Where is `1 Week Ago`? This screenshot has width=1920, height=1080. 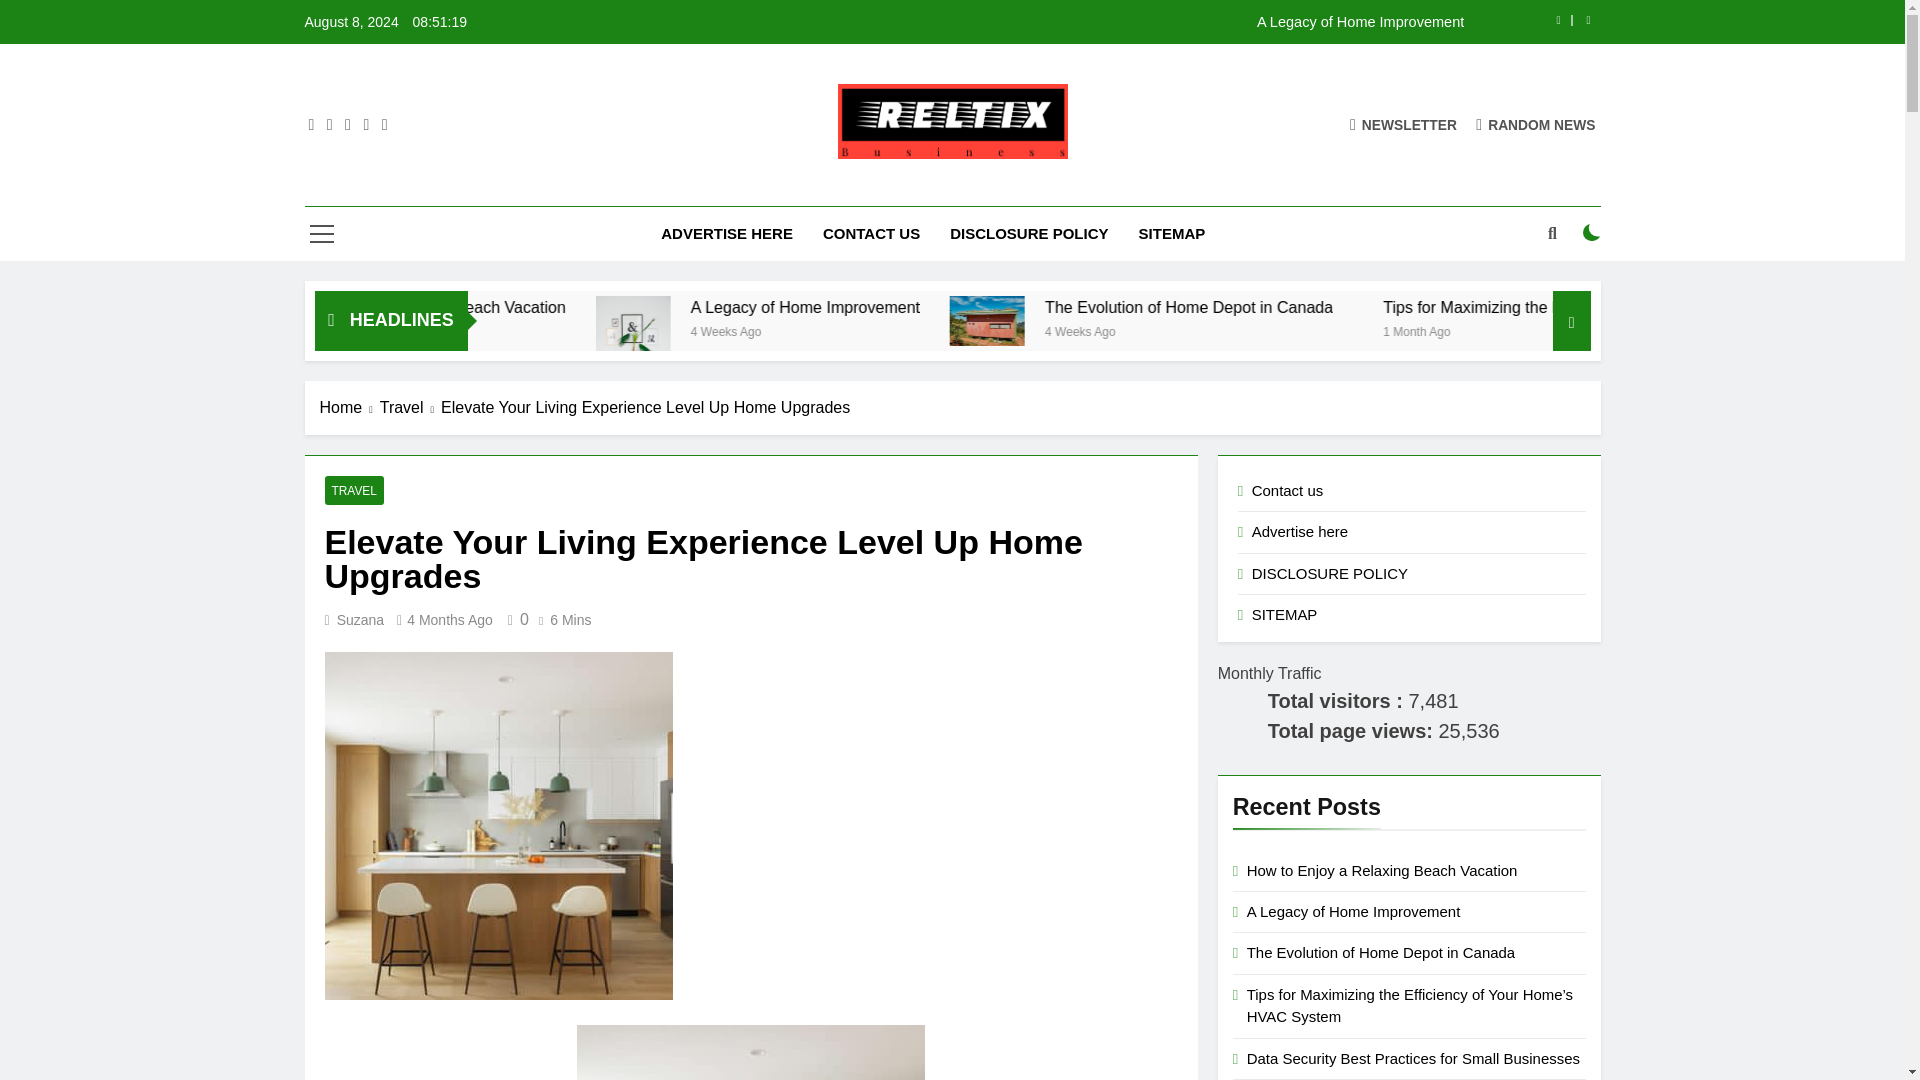 1 Week Ago is located at coordinates (520, 330).